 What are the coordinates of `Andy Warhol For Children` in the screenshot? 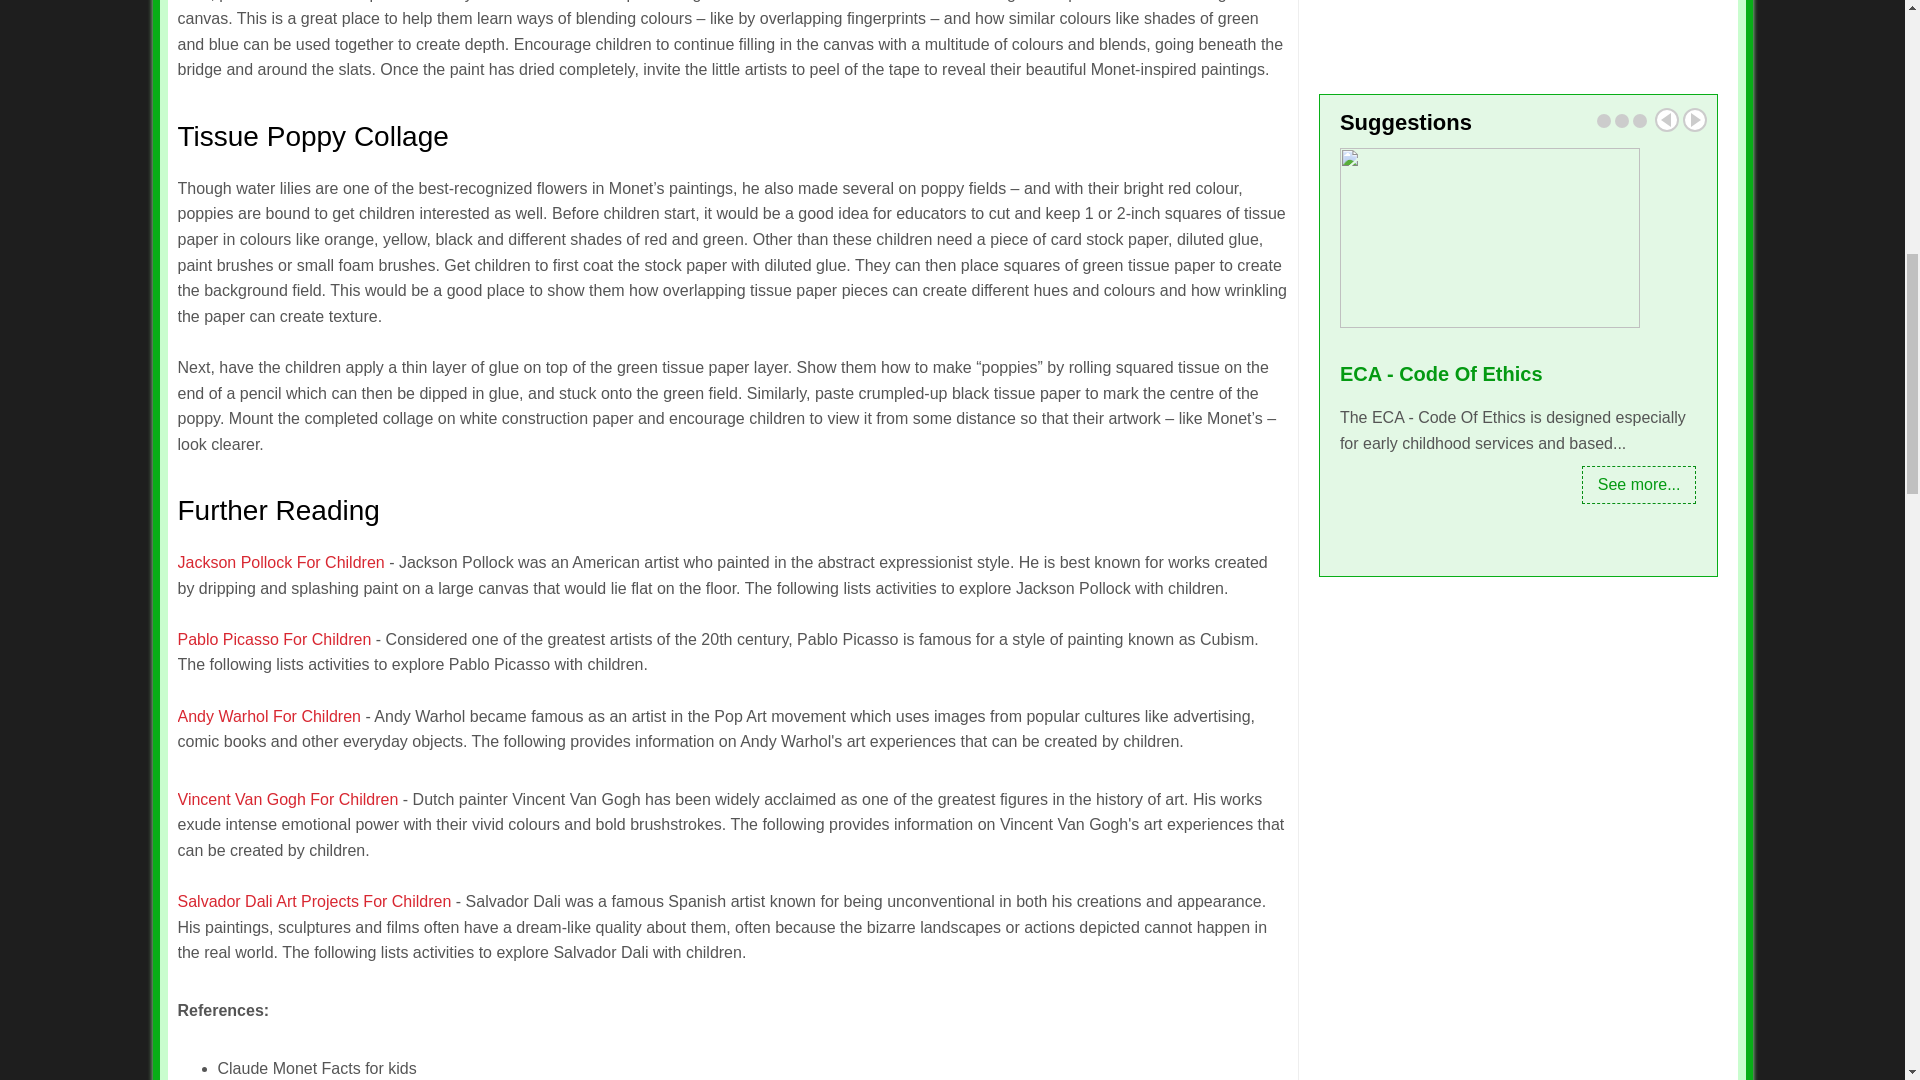 It's located at (269, 716).